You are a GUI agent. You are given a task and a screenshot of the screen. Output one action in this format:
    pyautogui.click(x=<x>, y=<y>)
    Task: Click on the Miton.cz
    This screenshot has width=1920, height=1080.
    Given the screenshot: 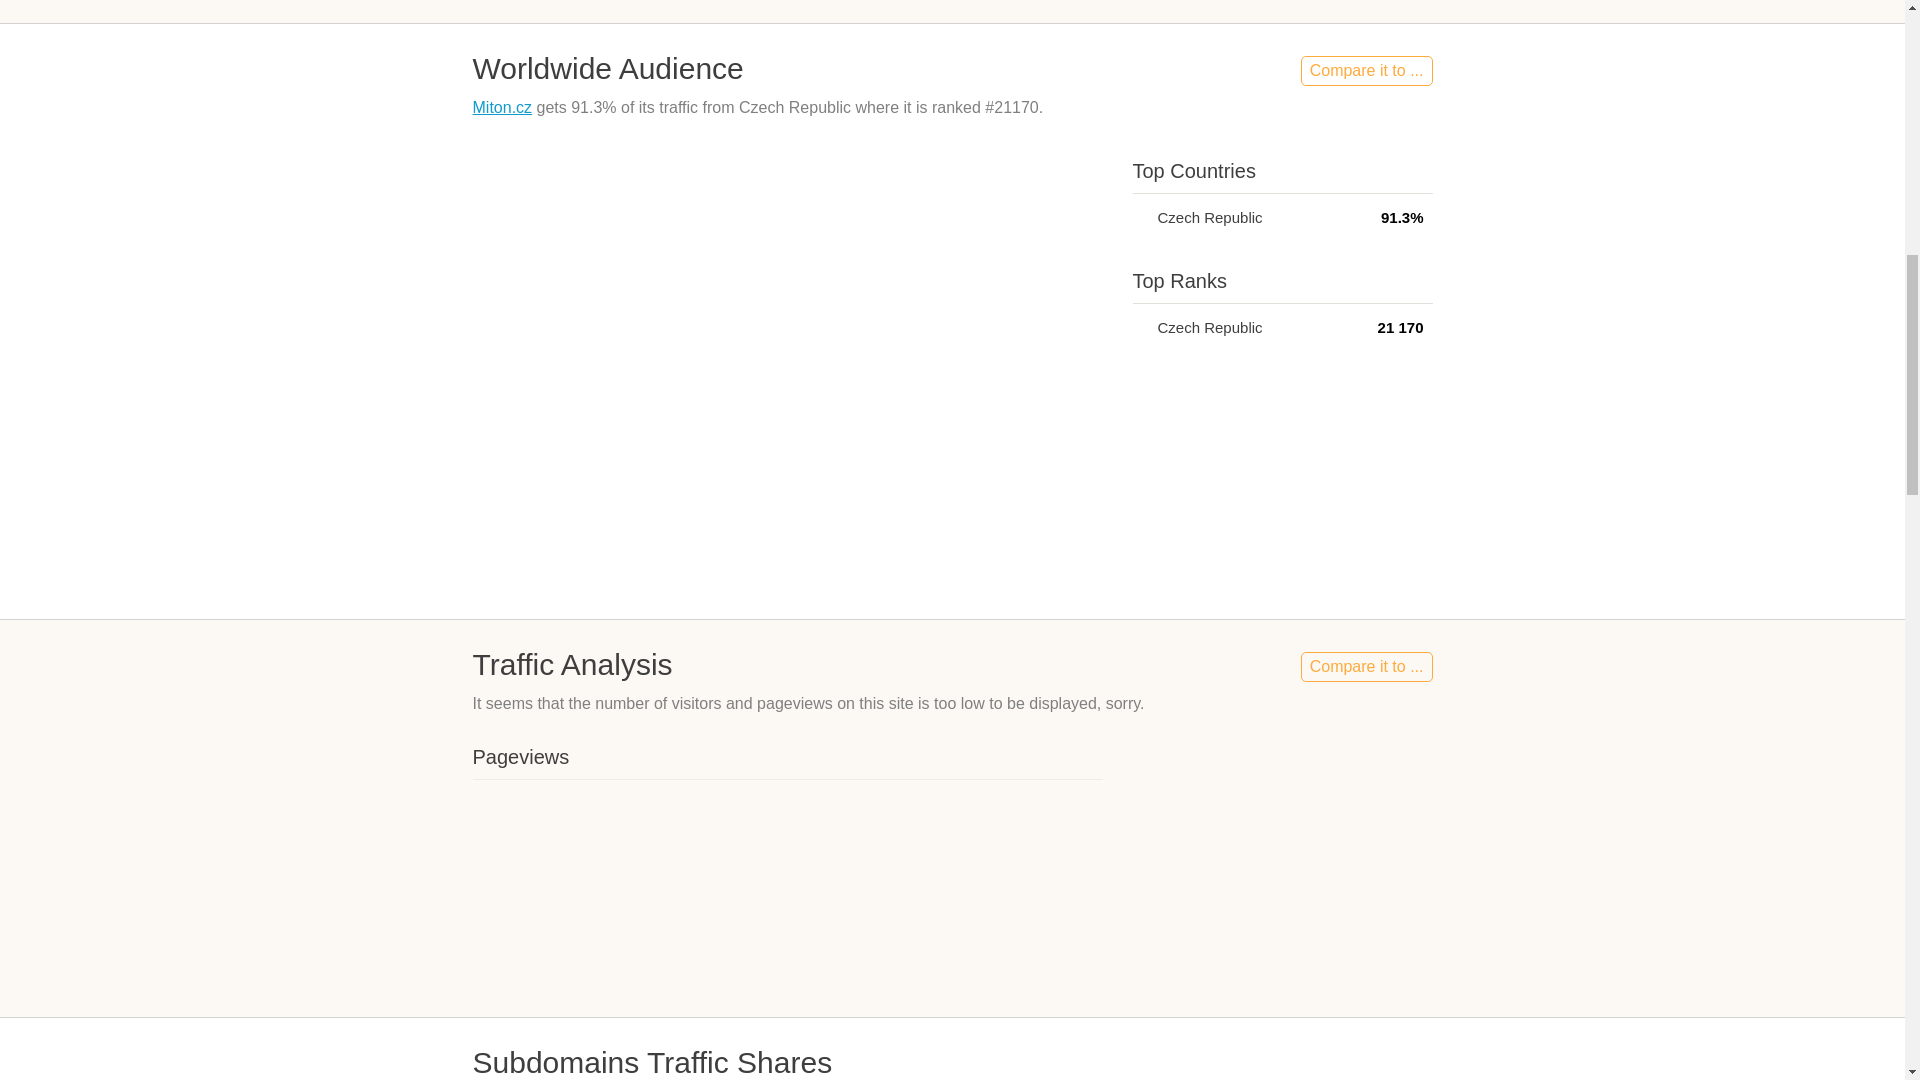 What is the action you would take?
    pyautogui.click(x=502, y=107)
    